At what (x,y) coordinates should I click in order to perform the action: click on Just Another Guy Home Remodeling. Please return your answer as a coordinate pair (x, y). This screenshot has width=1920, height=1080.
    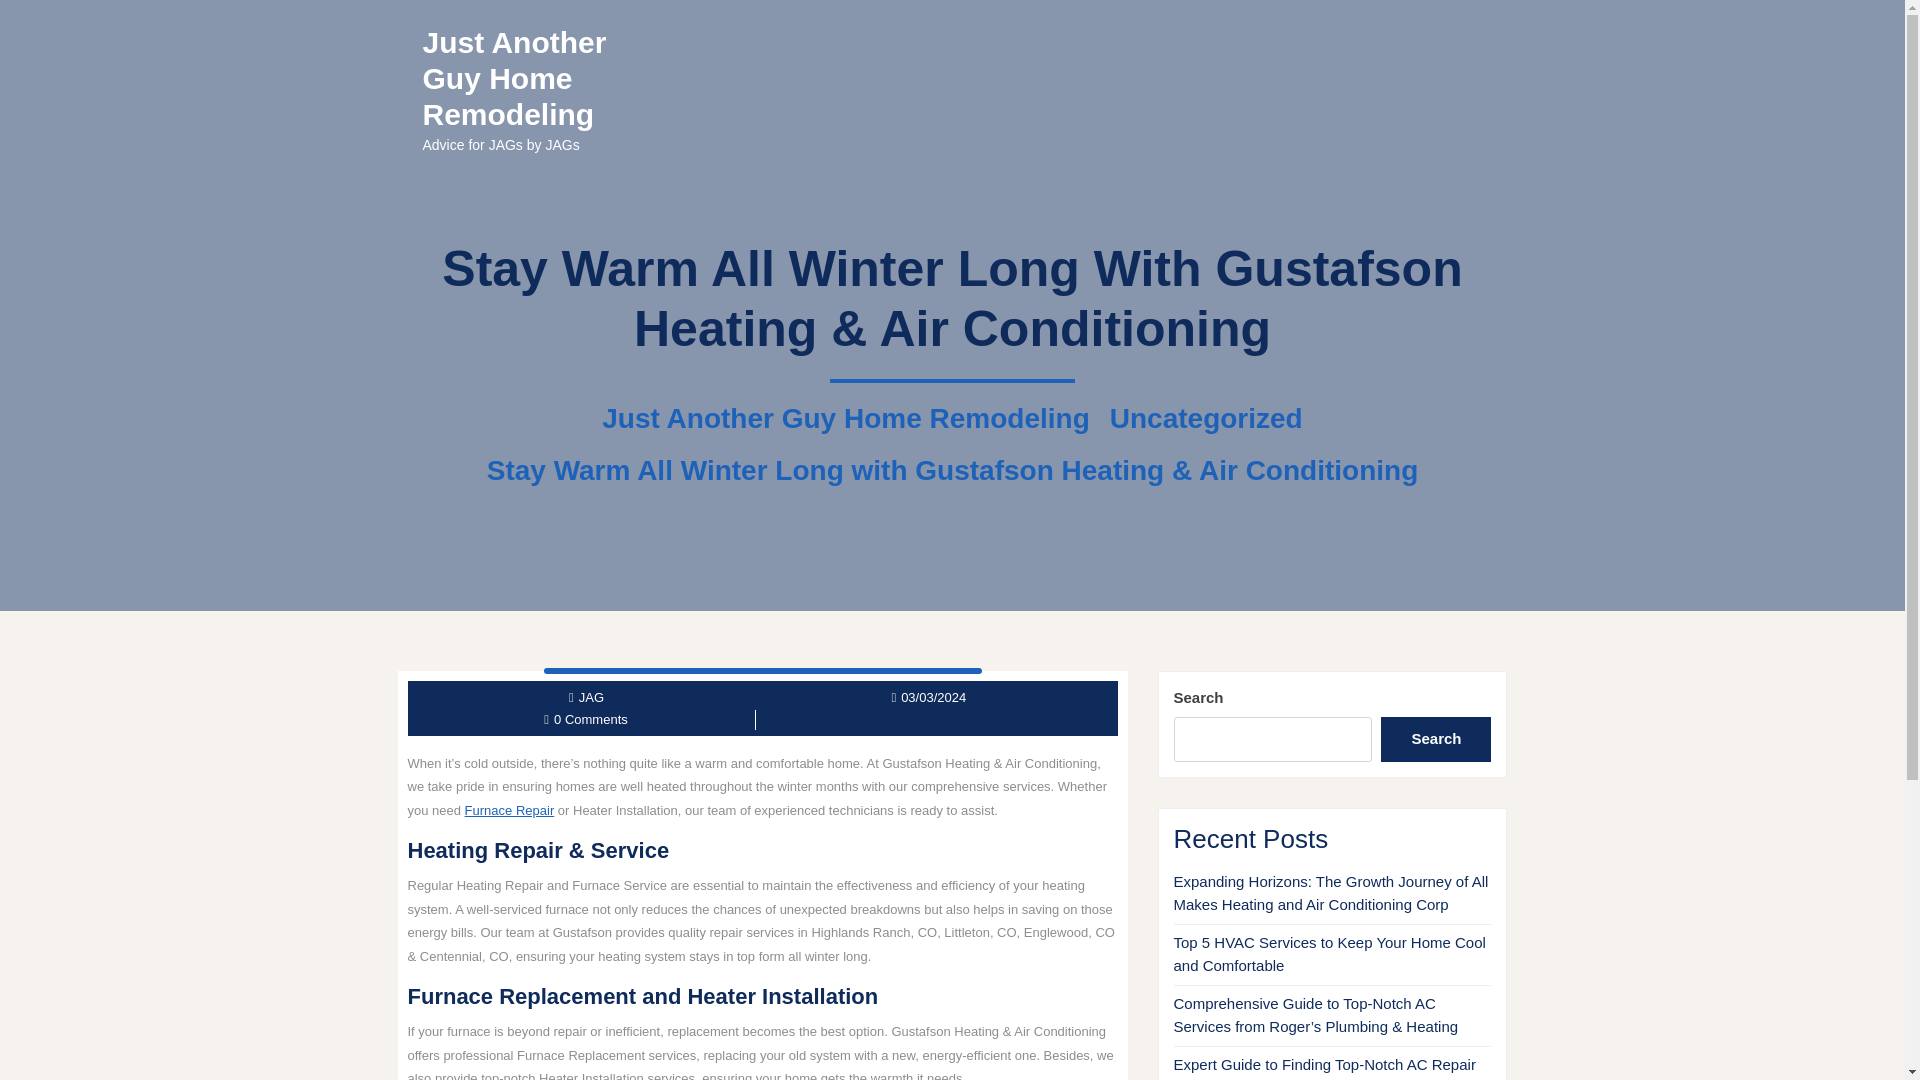
    Looking at the image, I should click on (844, 418).